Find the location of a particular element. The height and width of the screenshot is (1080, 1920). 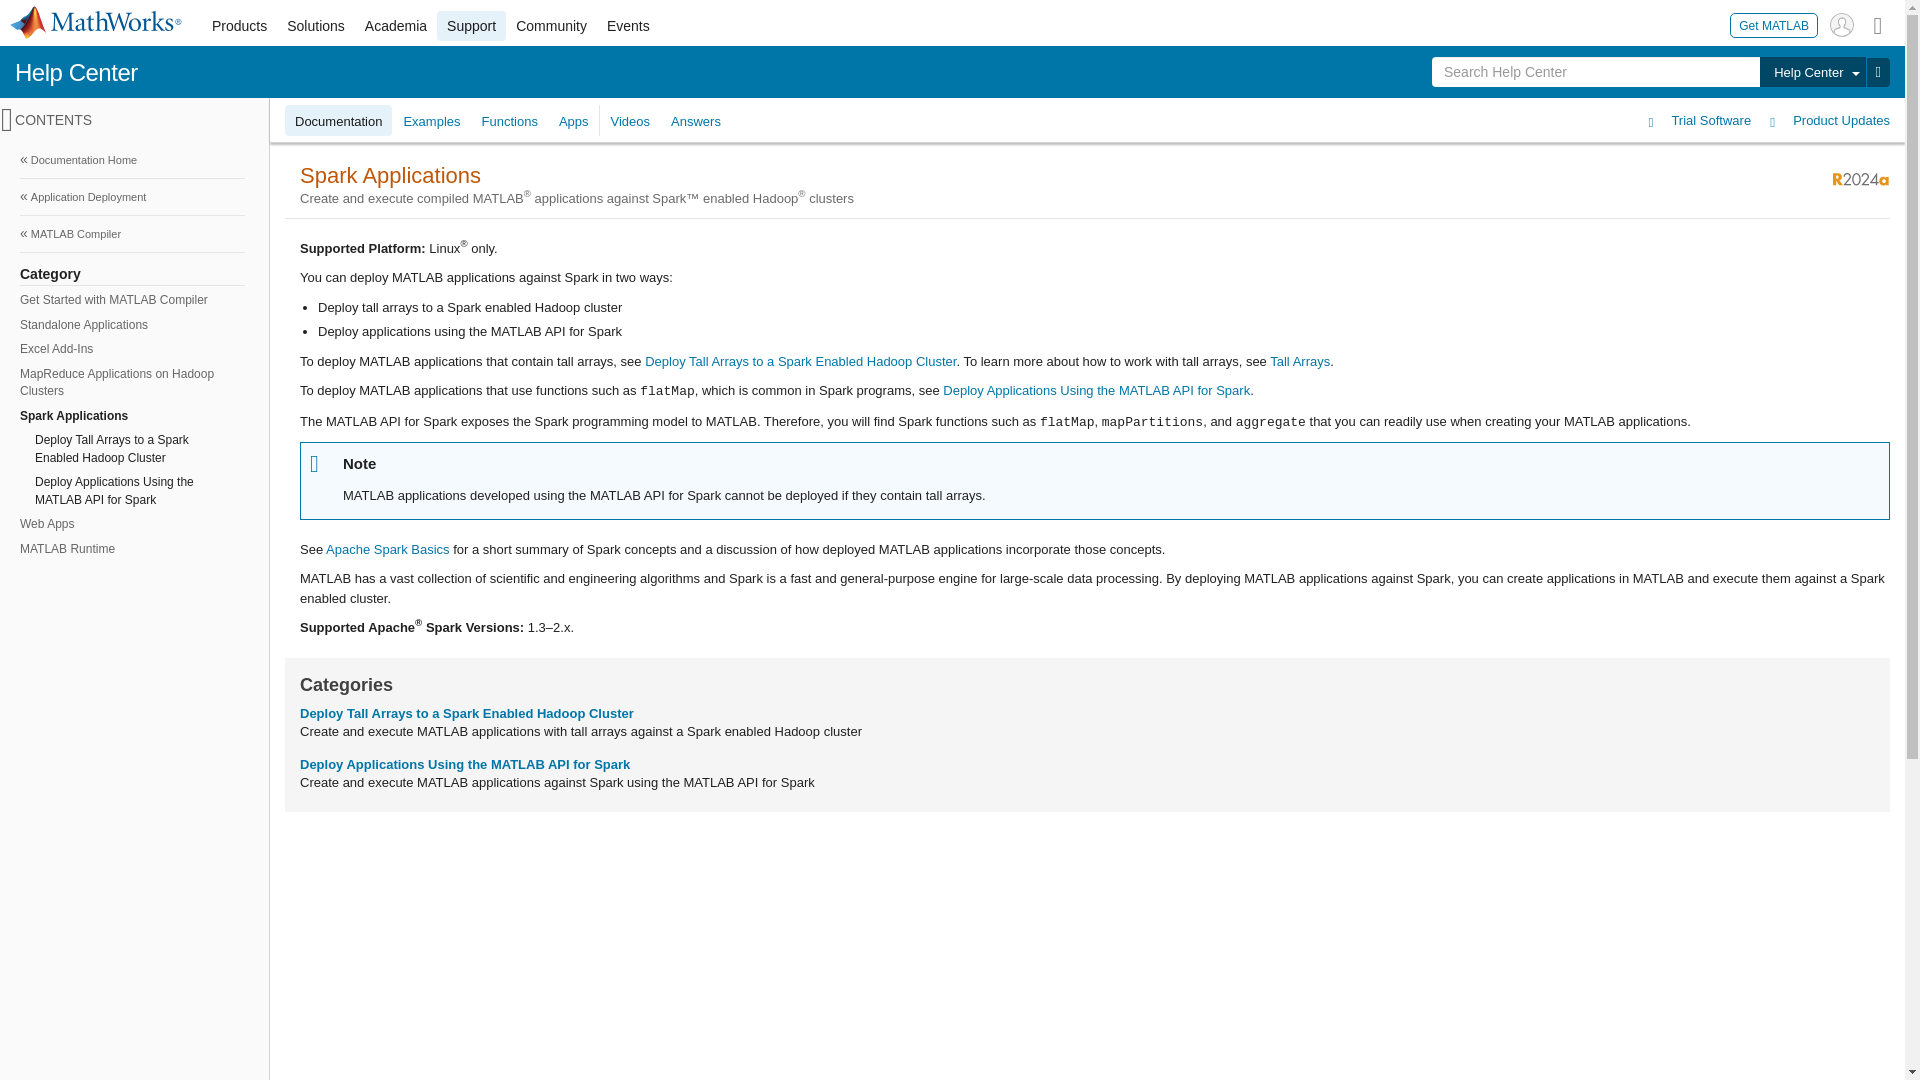

Help Center is located at coordinates (1812, 72).